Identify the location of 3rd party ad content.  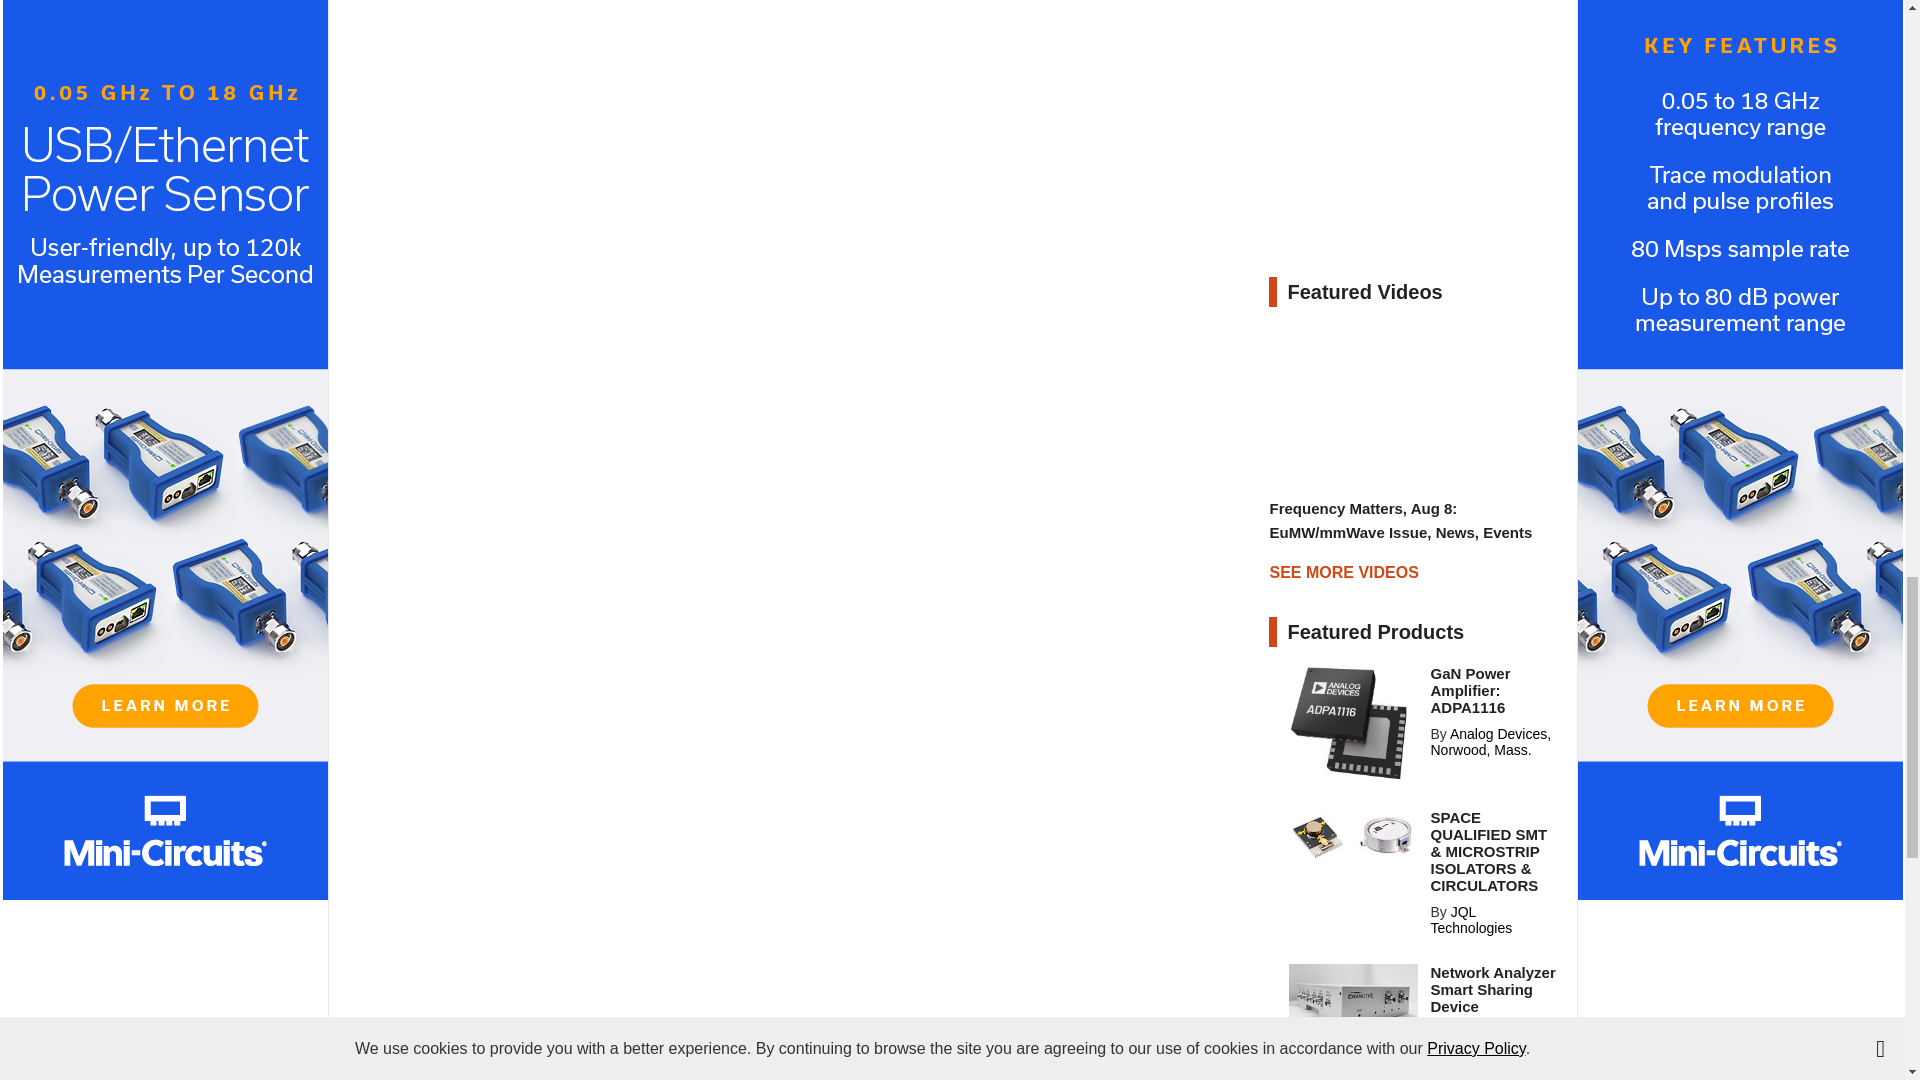
(1418, 132).